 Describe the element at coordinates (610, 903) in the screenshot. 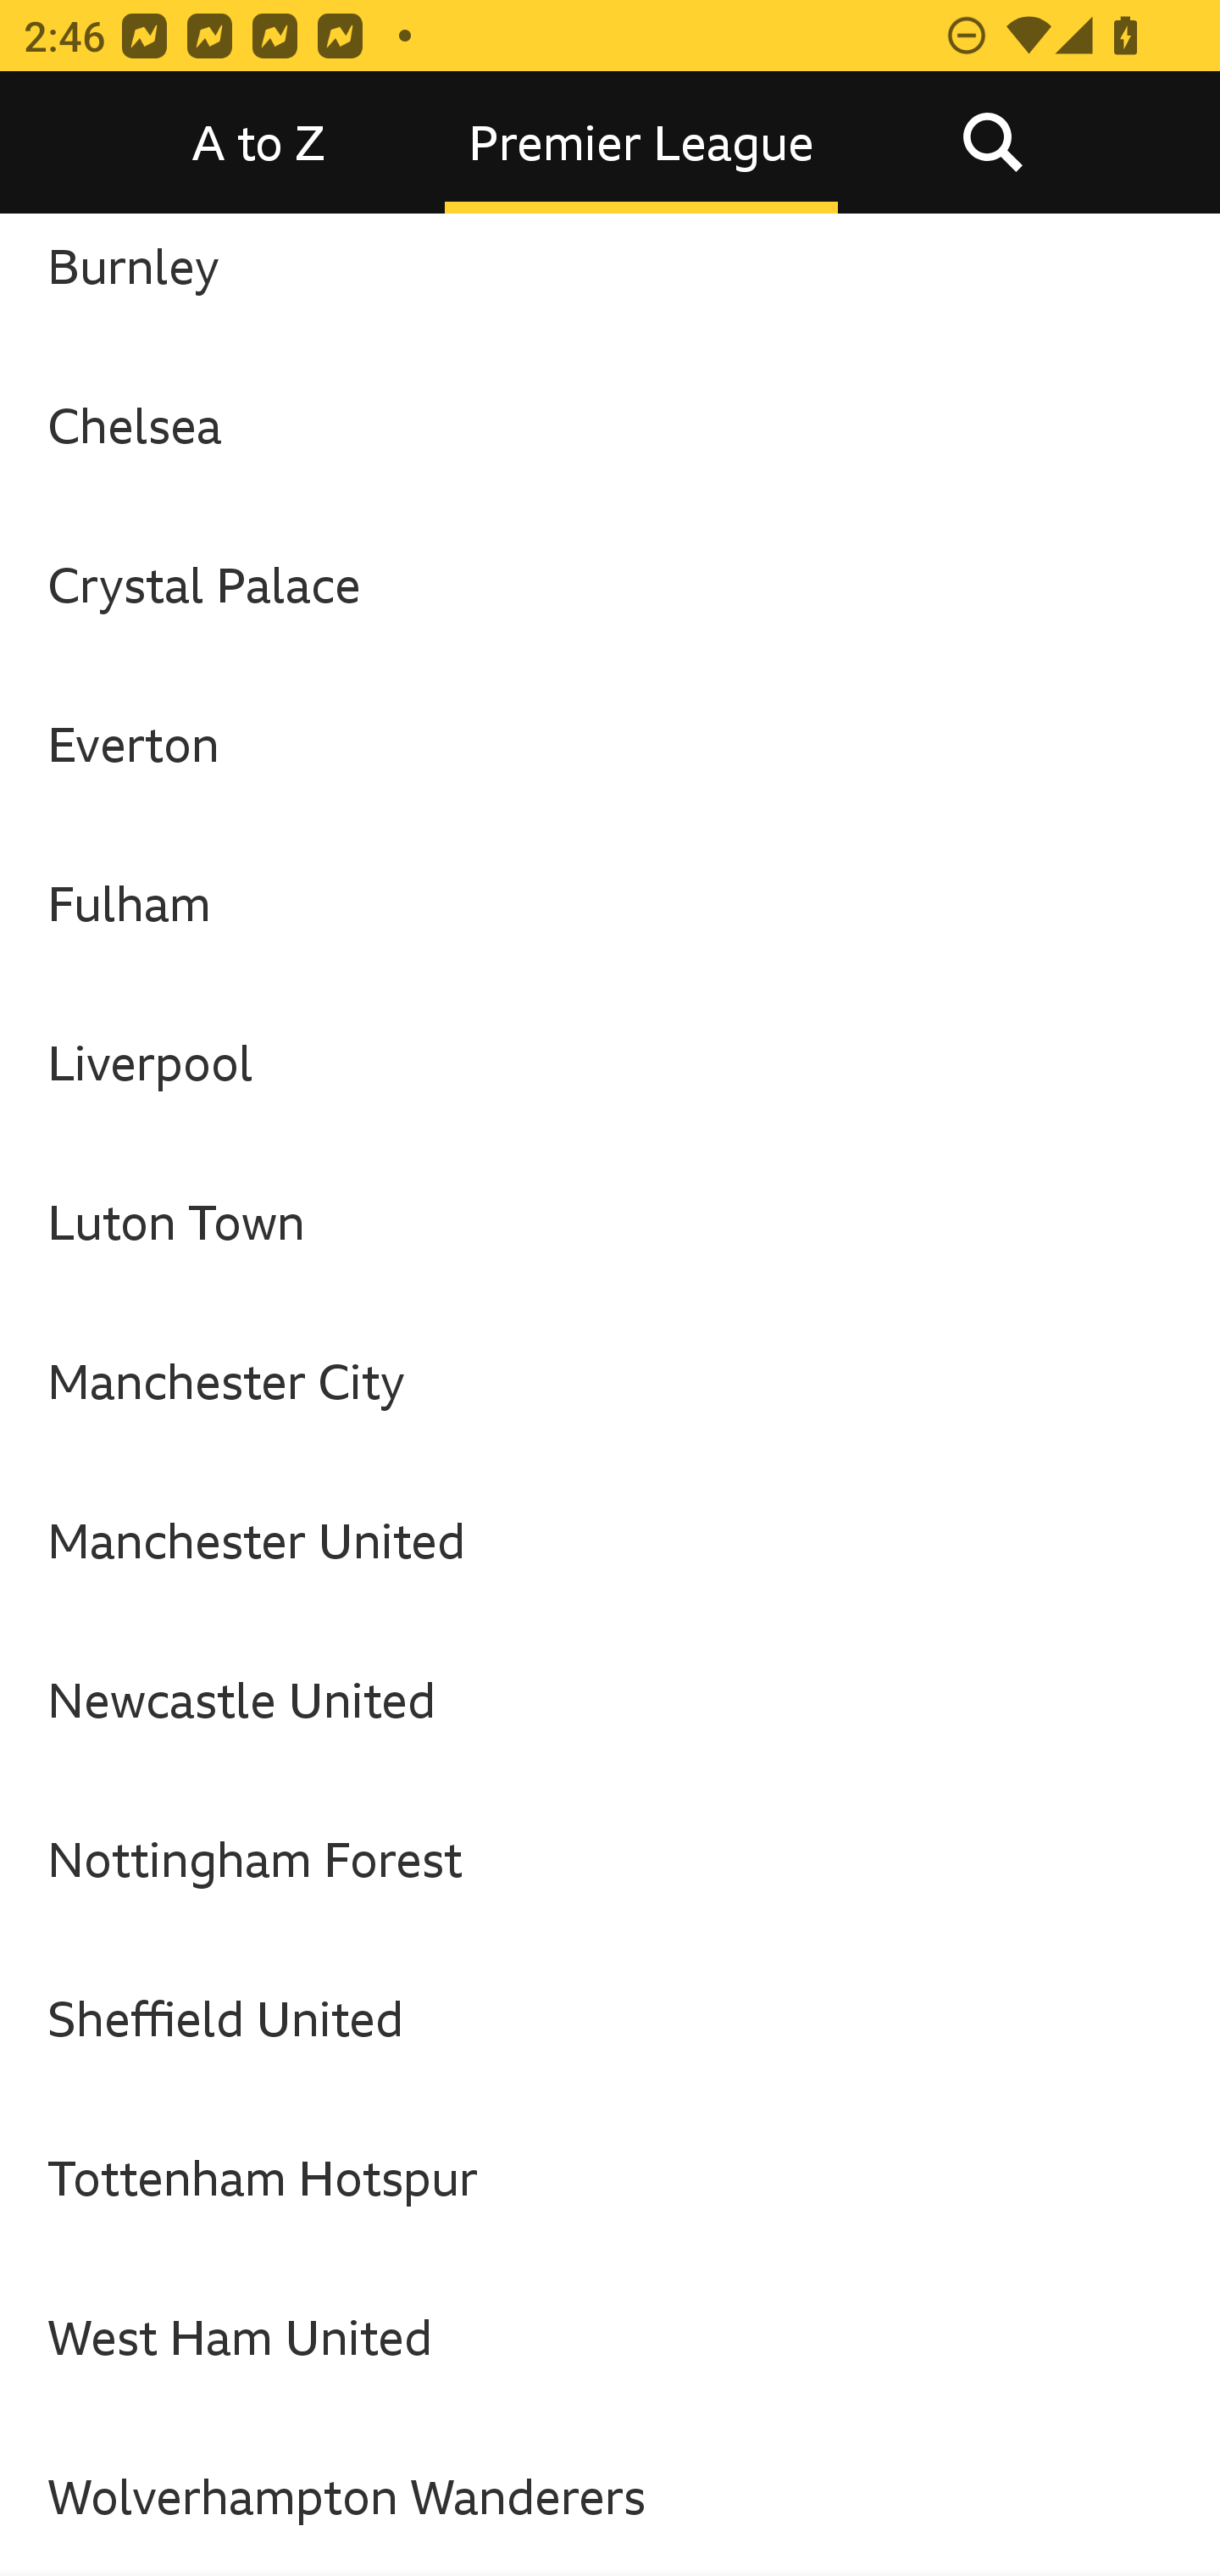

I see `Fulham` at that location.